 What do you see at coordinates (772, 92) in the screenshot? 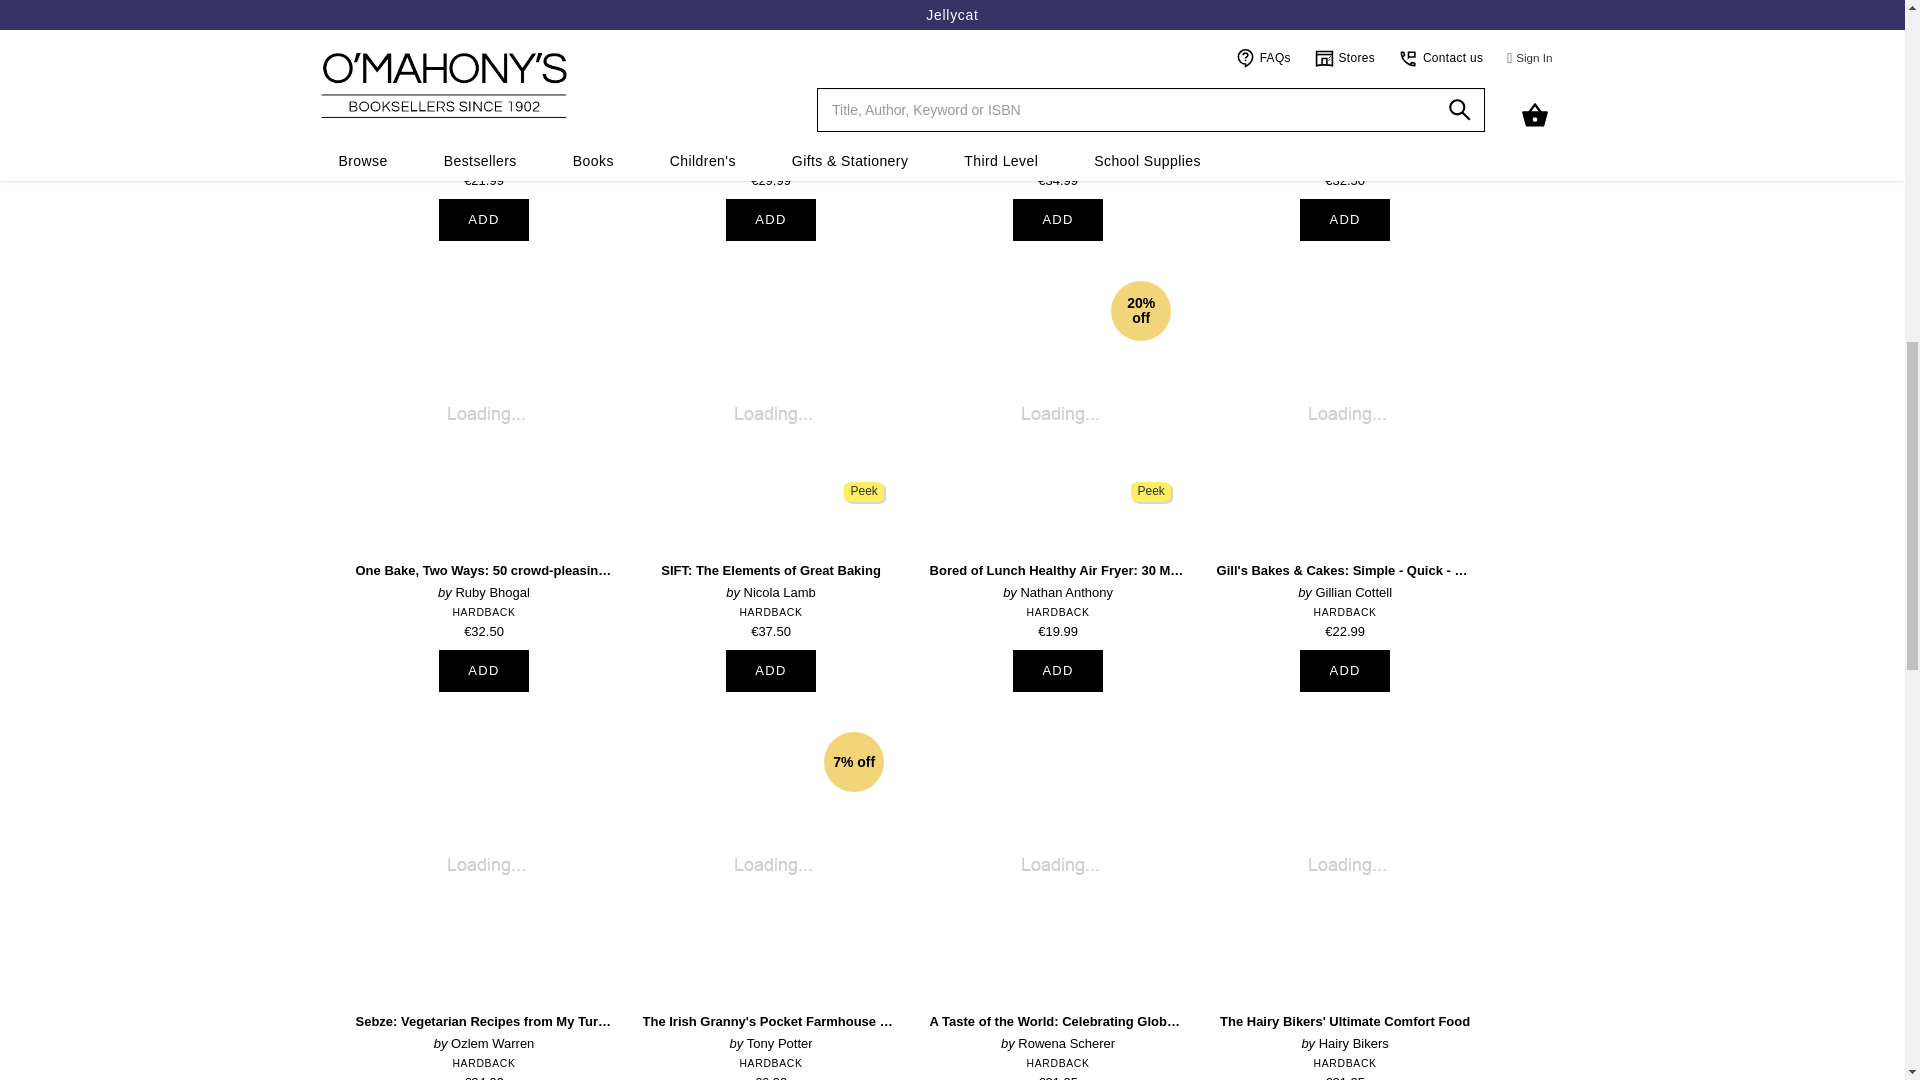
I see `See more about So Good by Emily English` at bounding box center [772, 92].